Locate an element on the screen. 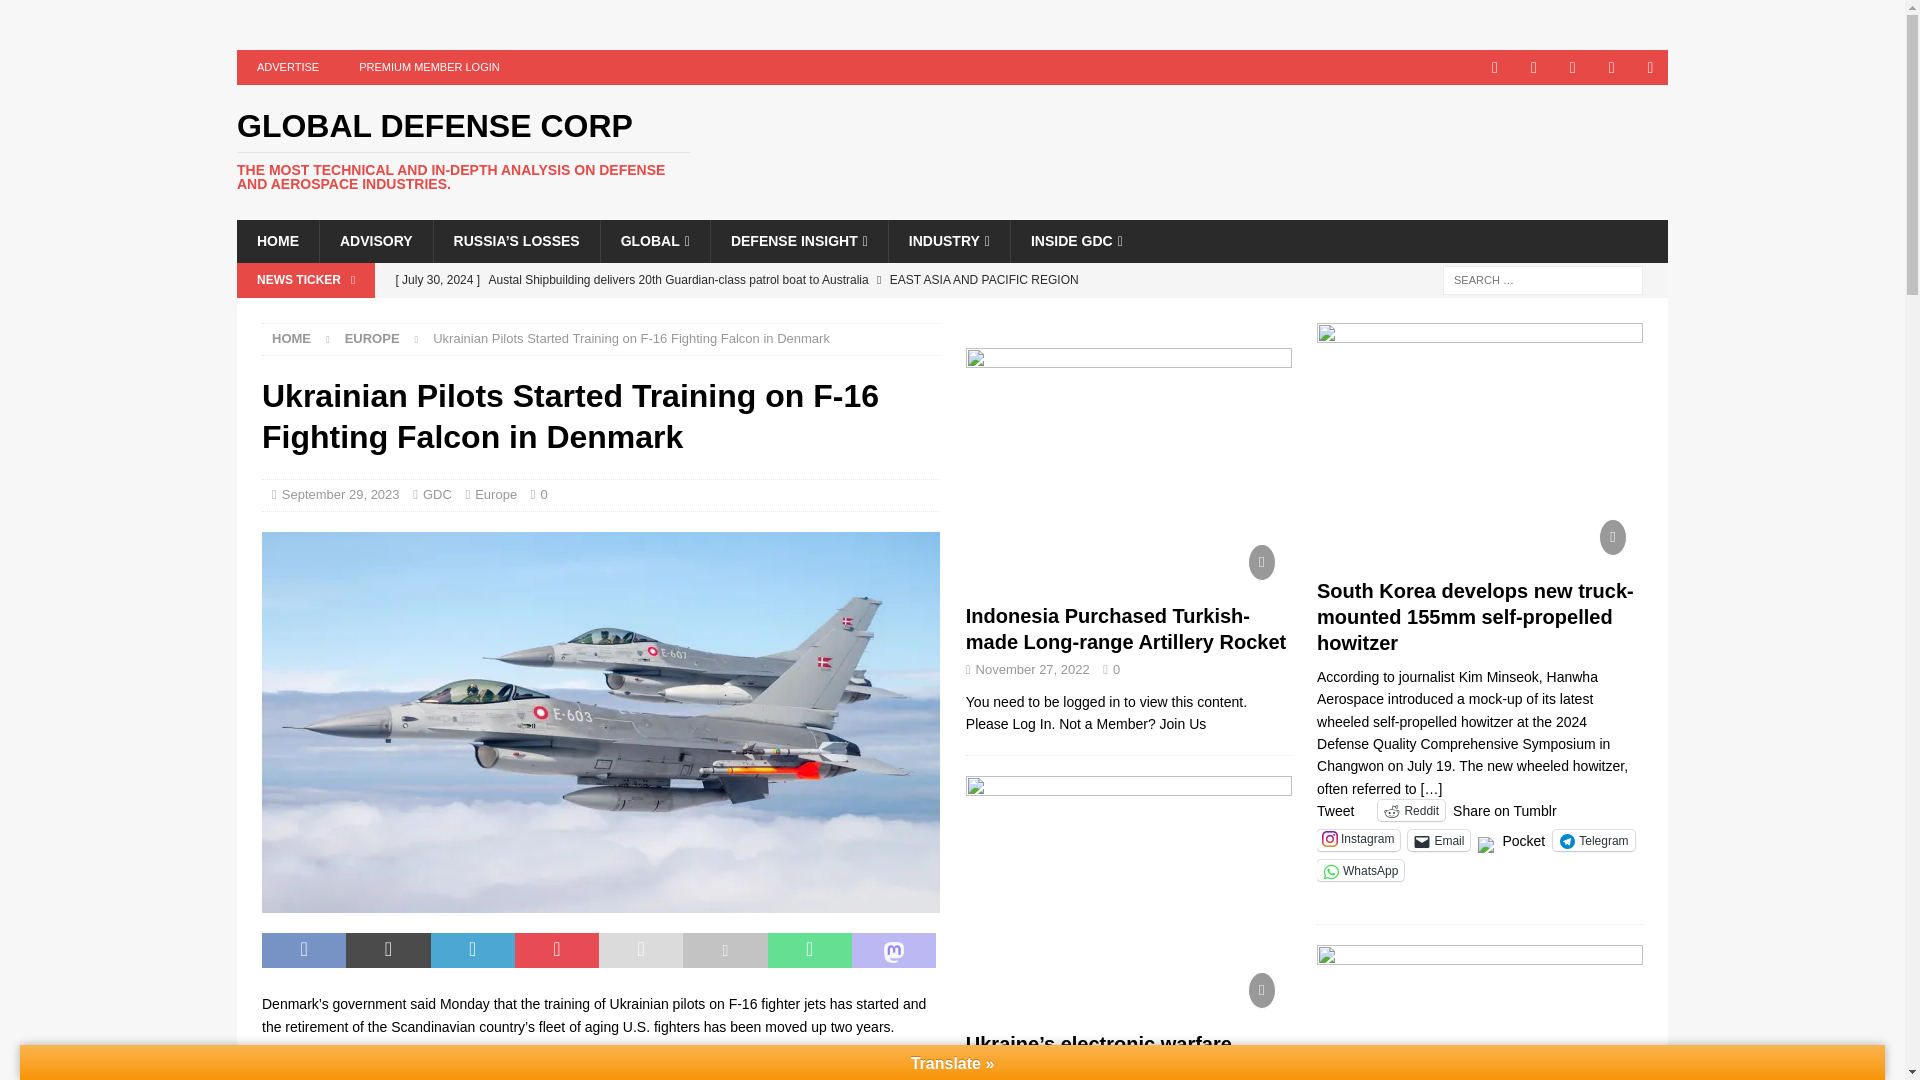 This screenshot has height=1080, width=1920. INDUSTRY is located at coordinates (948, 241).